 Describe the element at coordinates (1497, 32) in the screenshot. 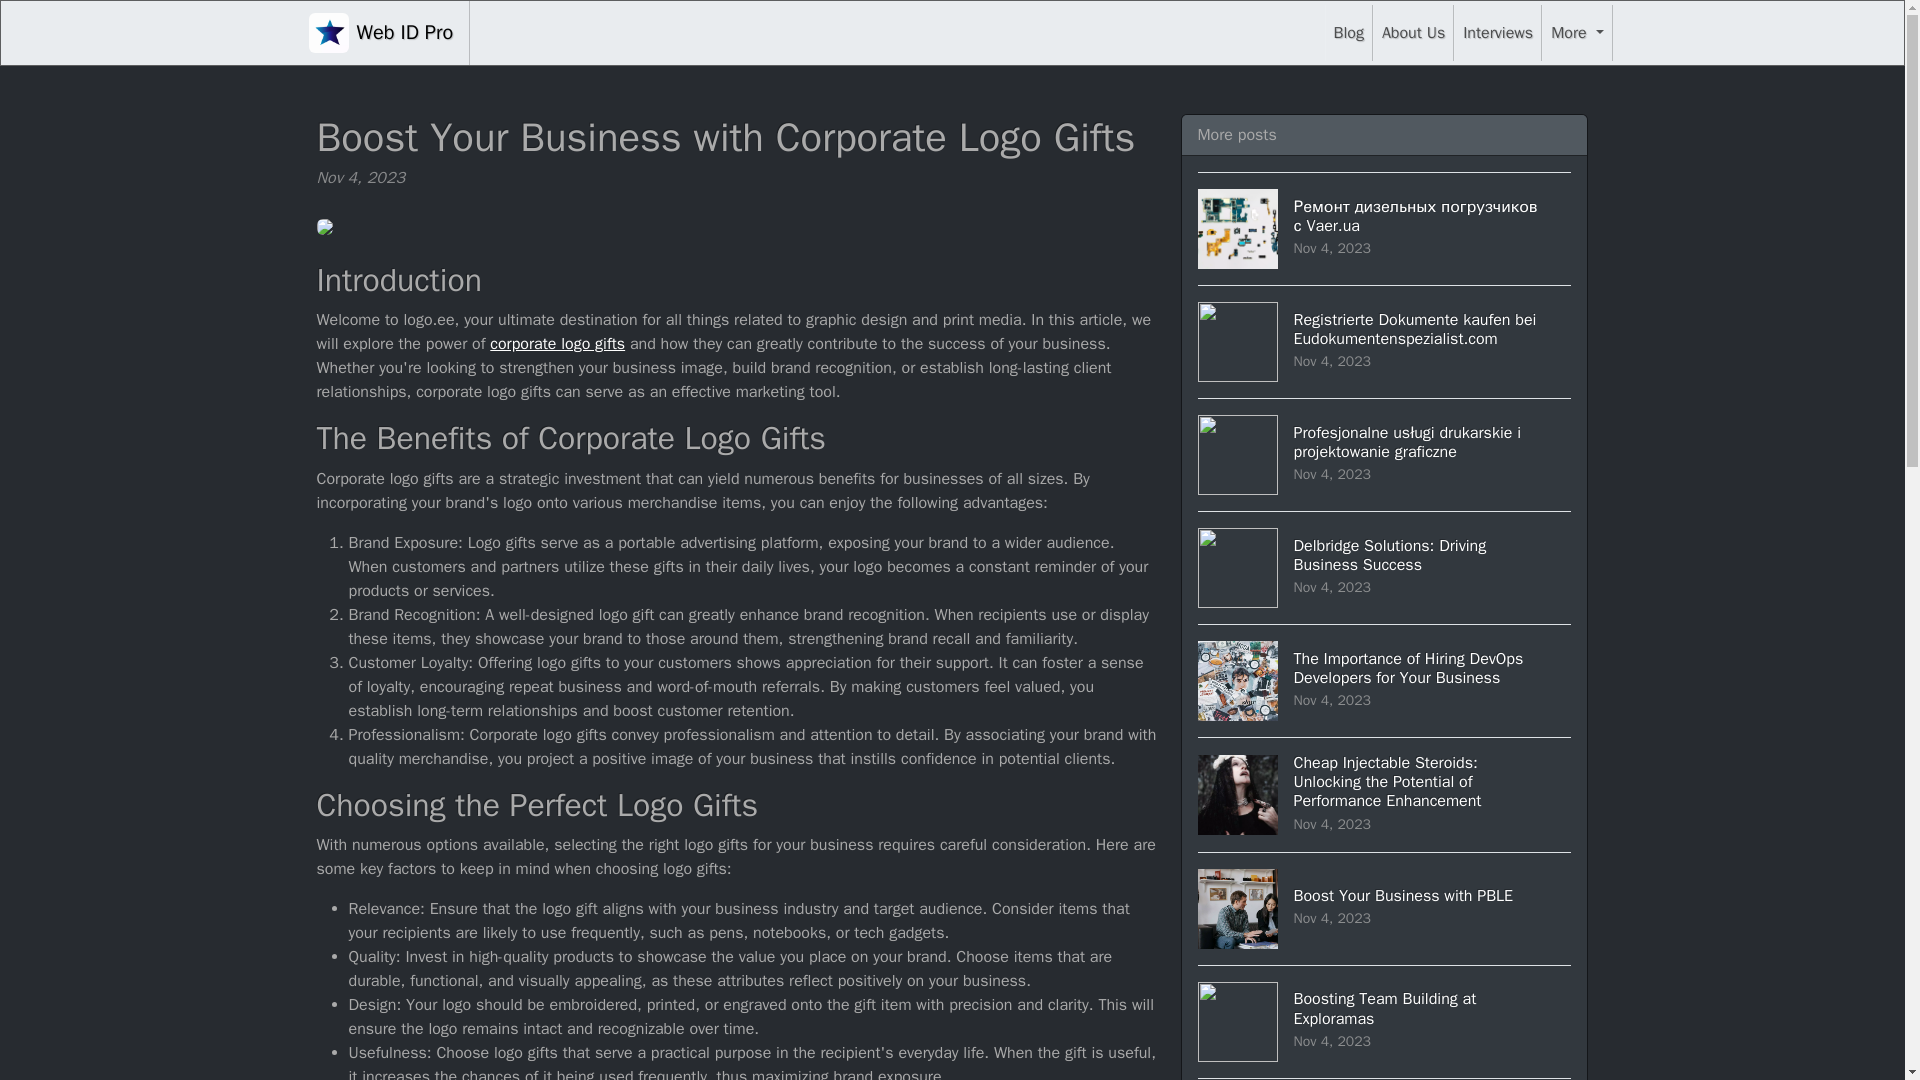

I see `Web ID Pro` at that location.